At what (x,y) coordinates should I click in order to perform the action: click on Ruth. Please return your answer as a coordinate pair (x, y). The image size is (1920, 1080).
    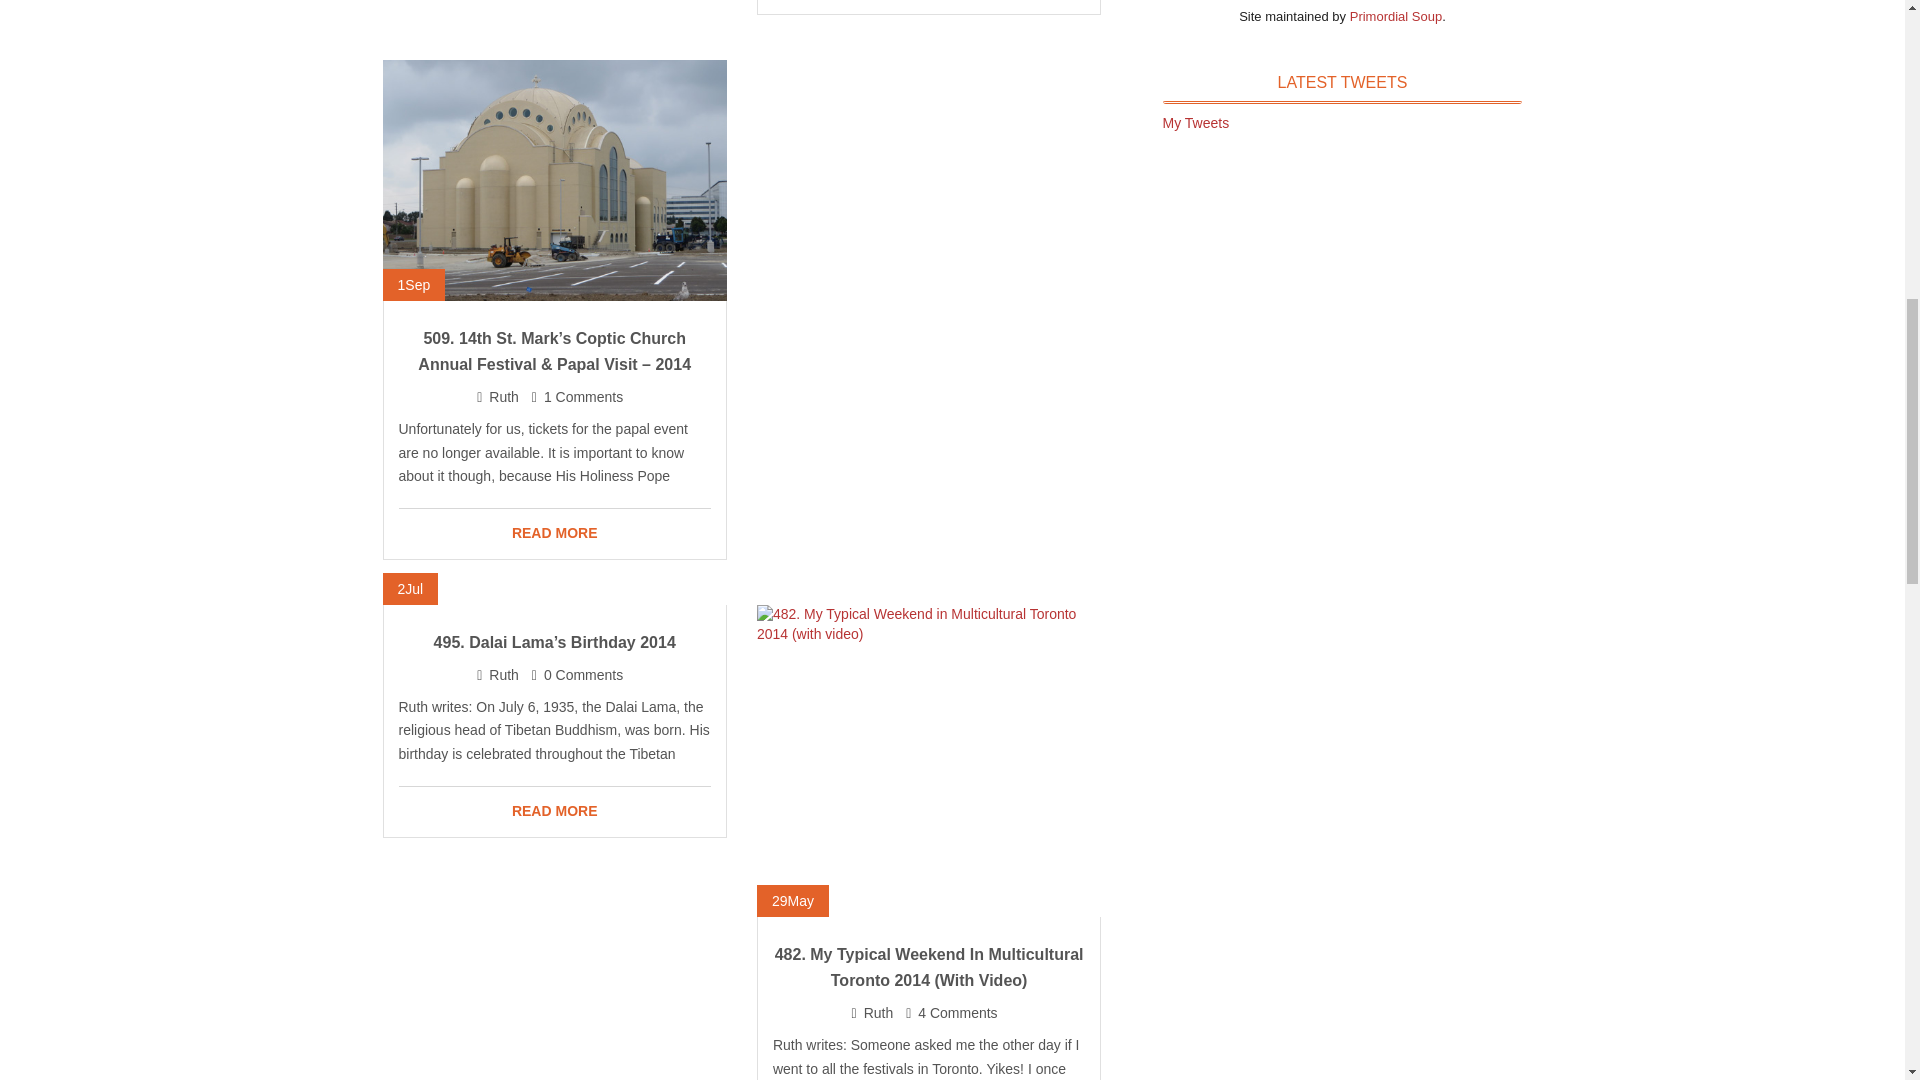
    Looking at the image, I should click on (504, 674).